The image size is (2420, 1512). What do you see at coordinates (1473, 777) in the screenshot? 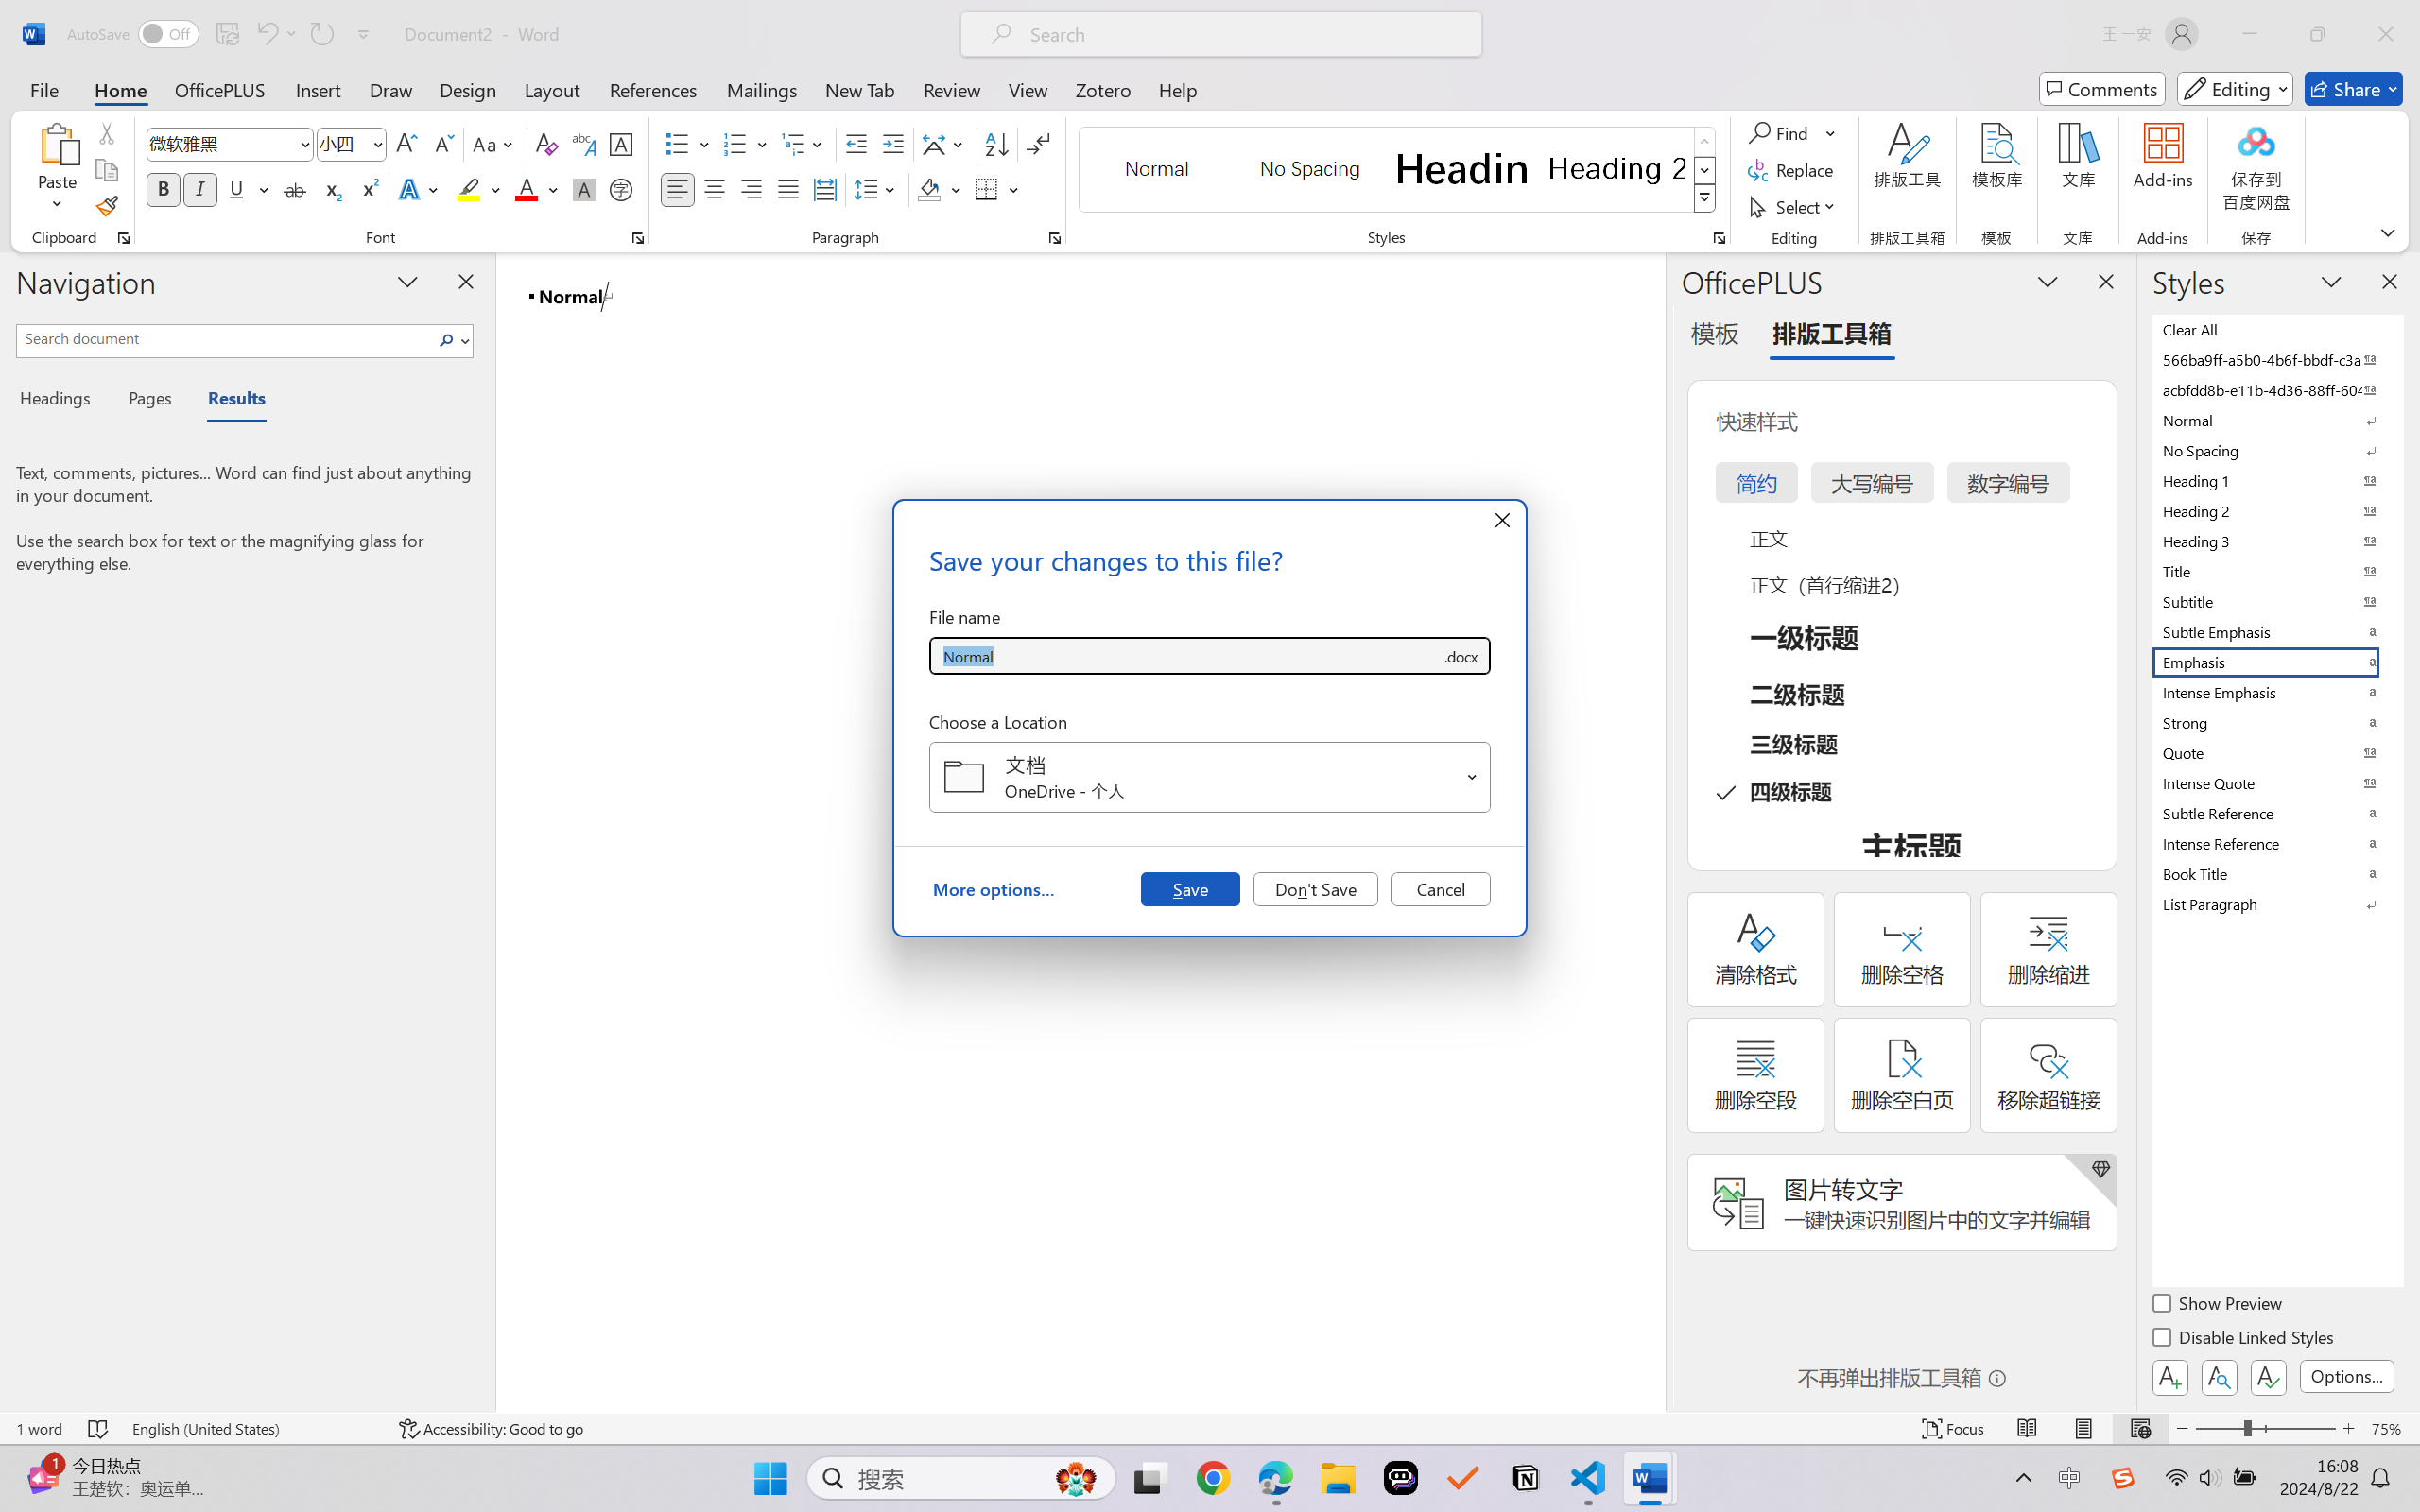
I see `Open` at bounding box center [1473, 777].